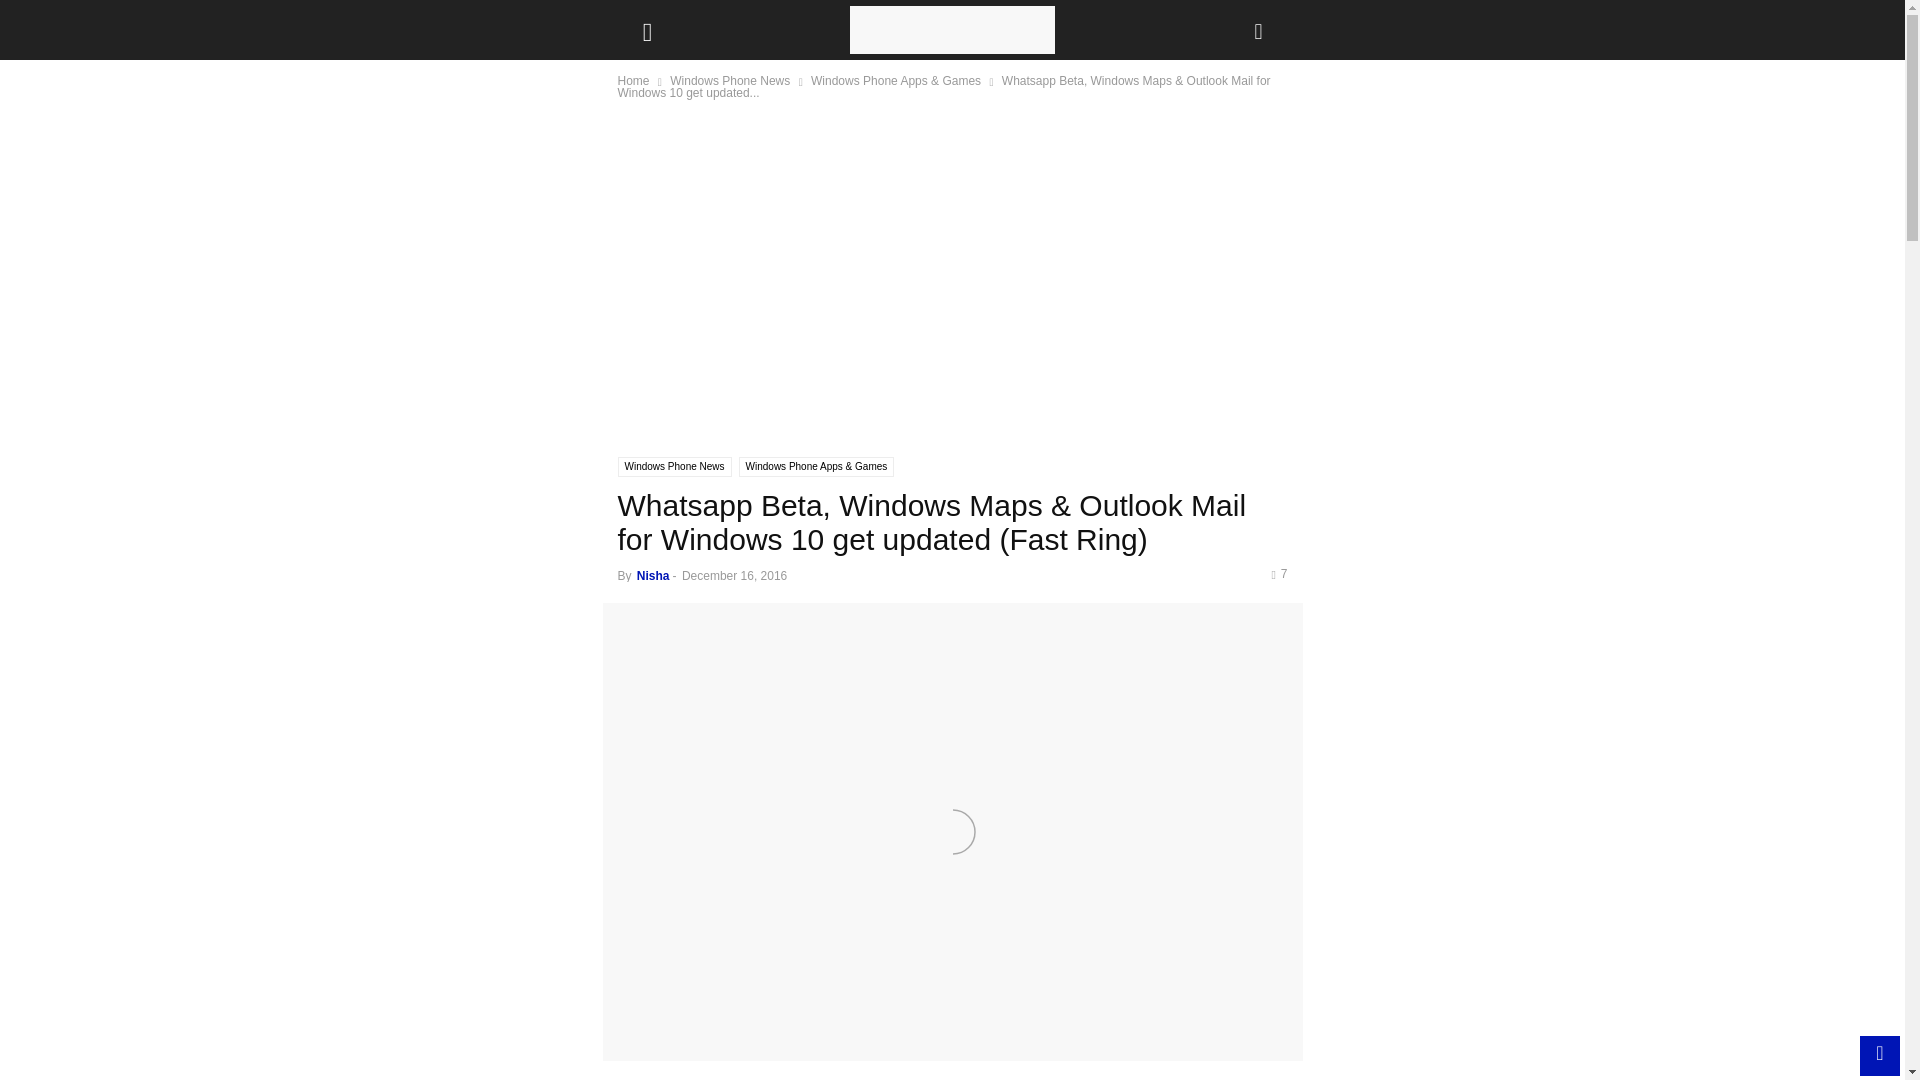 The width and height of the screenshot is (1920, 1080). Describe the element at coordinates (674, 466) in the screenshot. I see `Windows Phone News` at that location.